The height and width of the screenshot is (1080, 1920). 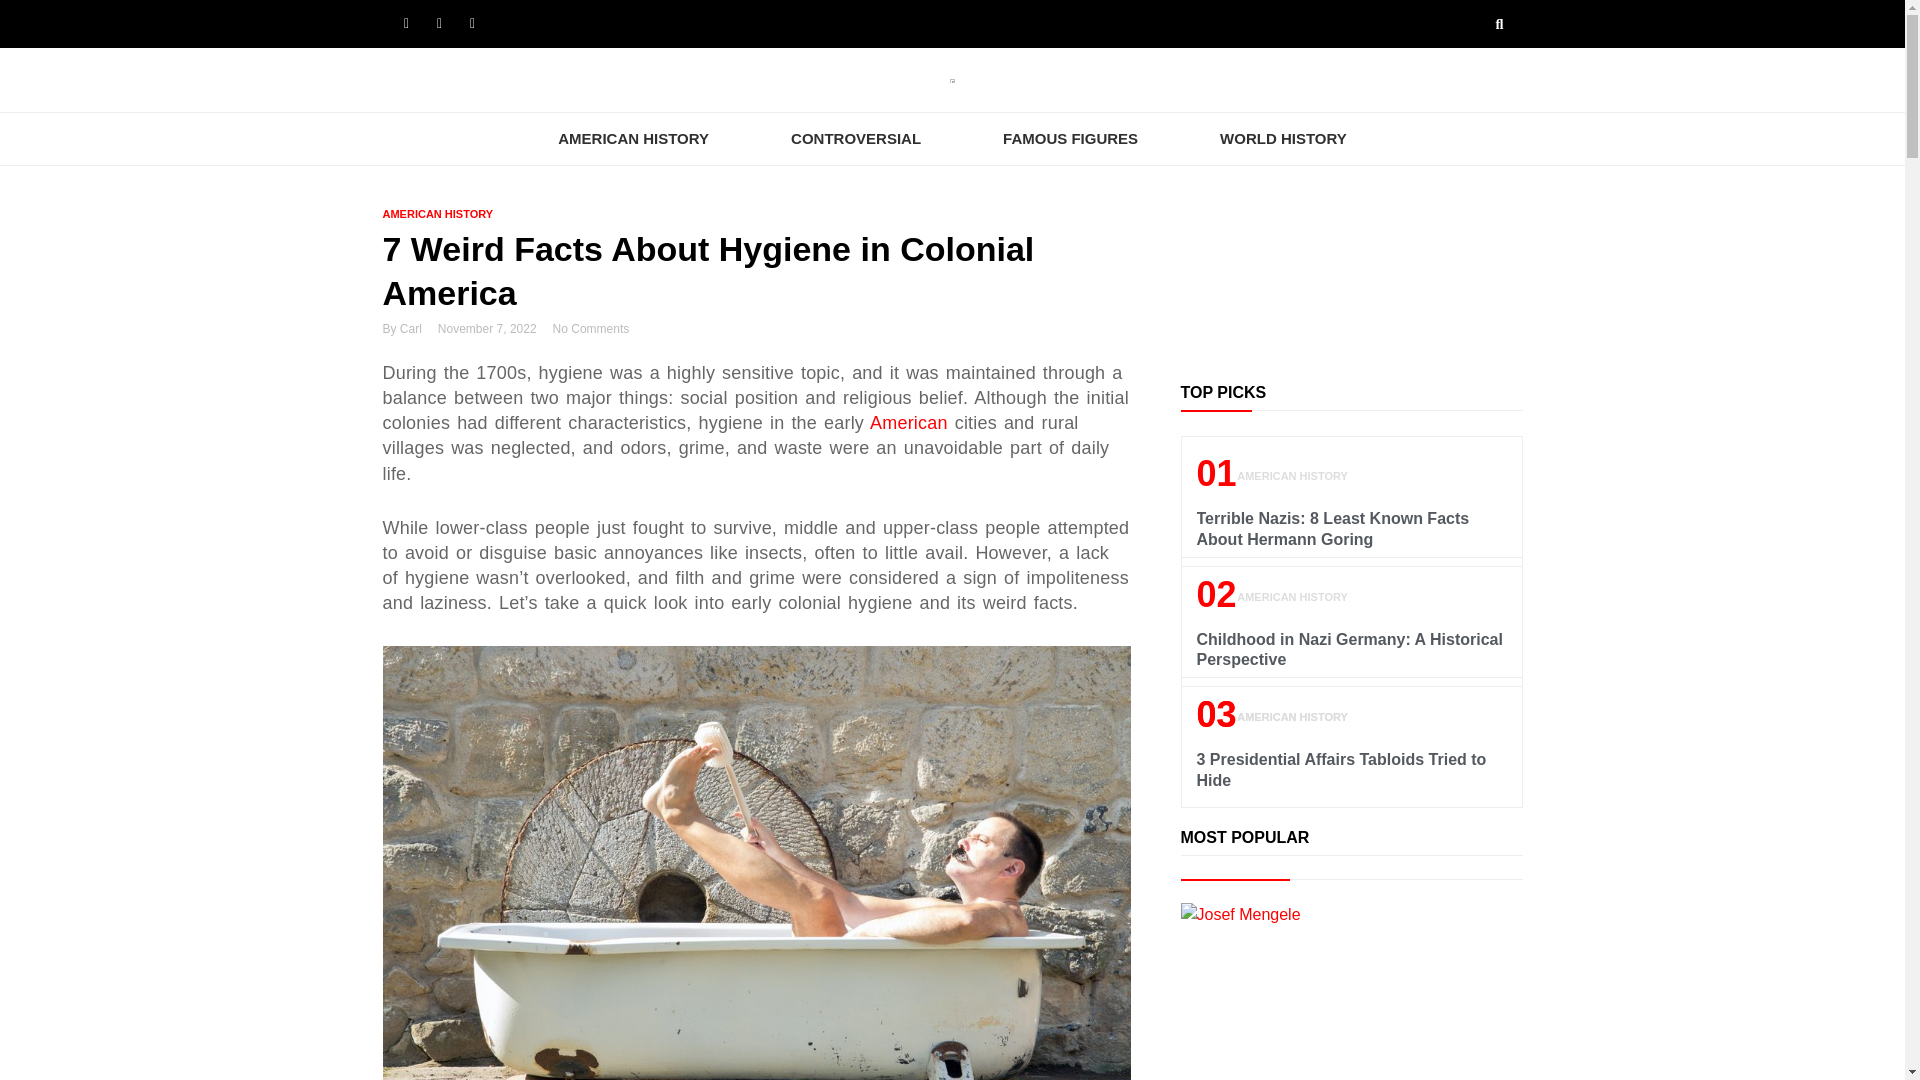 What do you see at coordinates (1283, 139) in the screenshot?
I see `WORLD HISTORY` at bounding box center [1283, 139].